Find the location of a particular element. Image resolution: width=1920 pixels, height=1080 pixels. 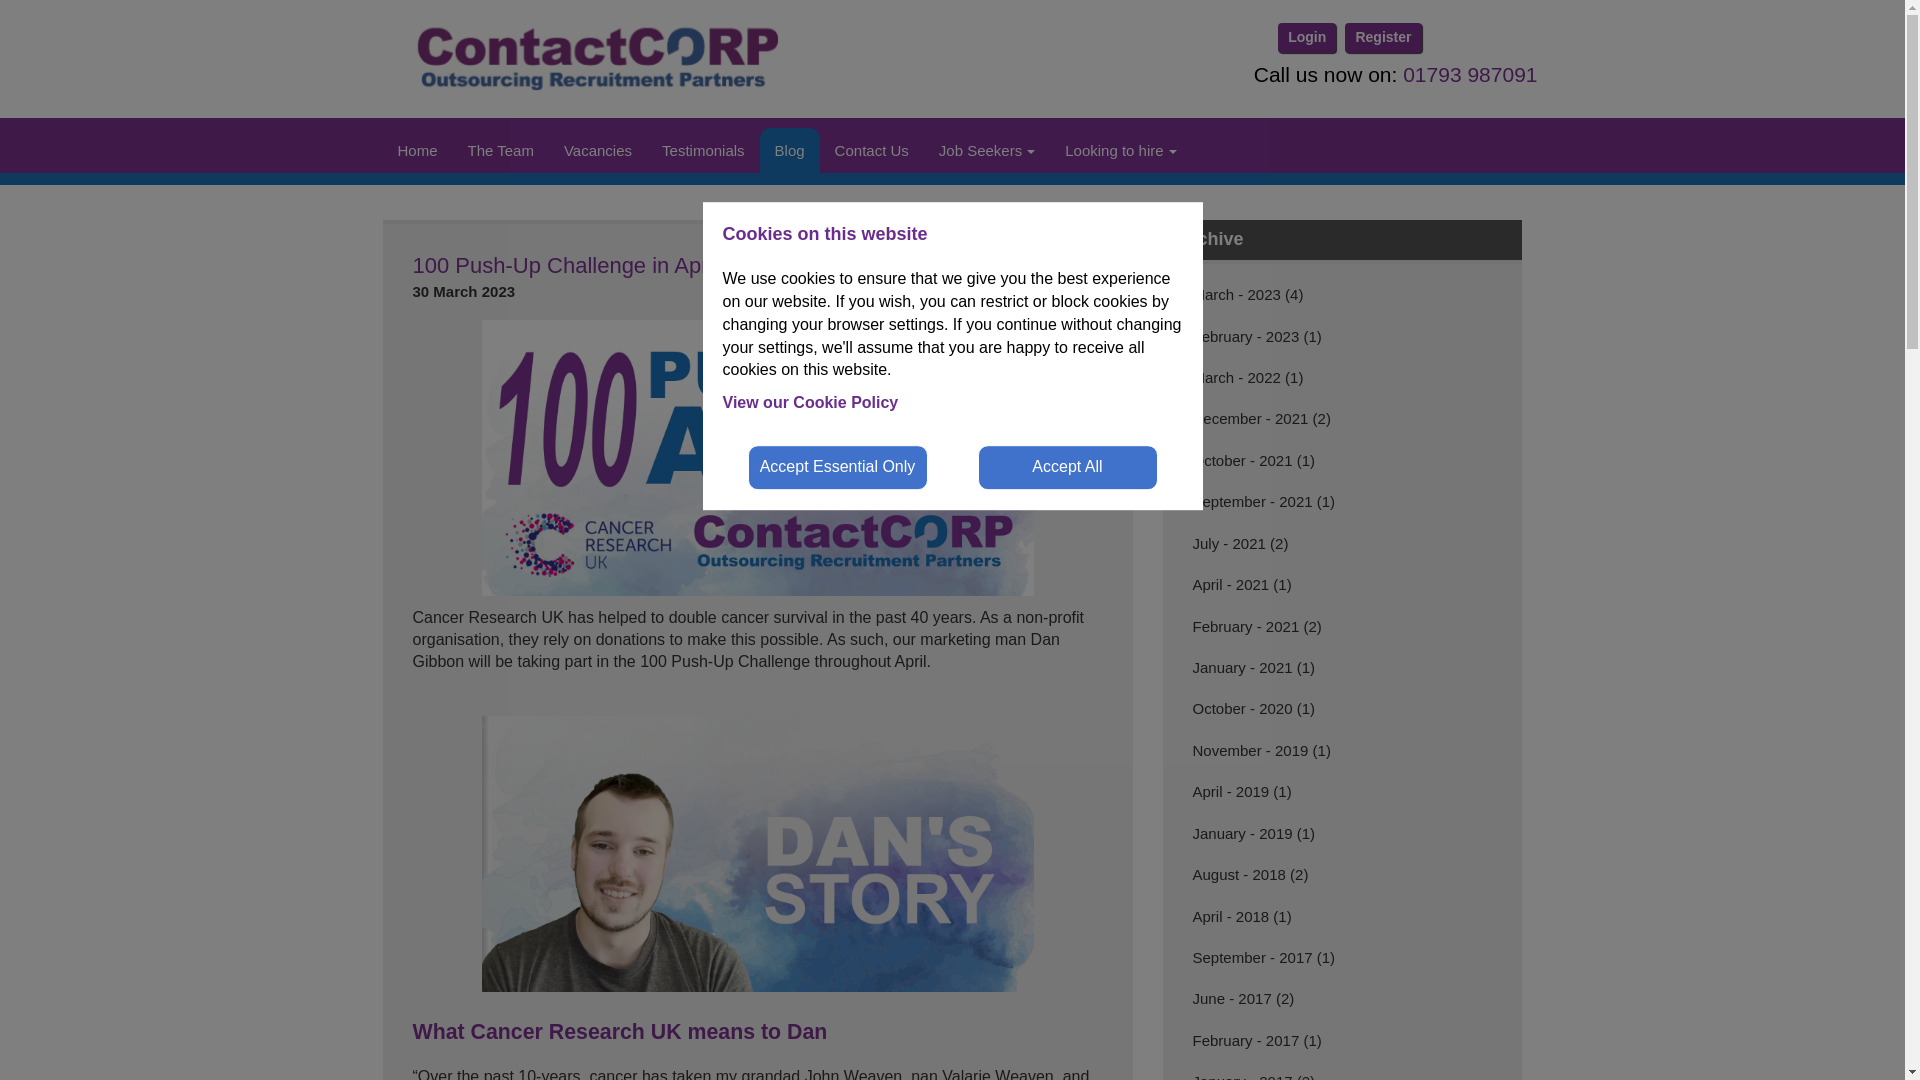

Contact Us is located at coordinates (871, 150).